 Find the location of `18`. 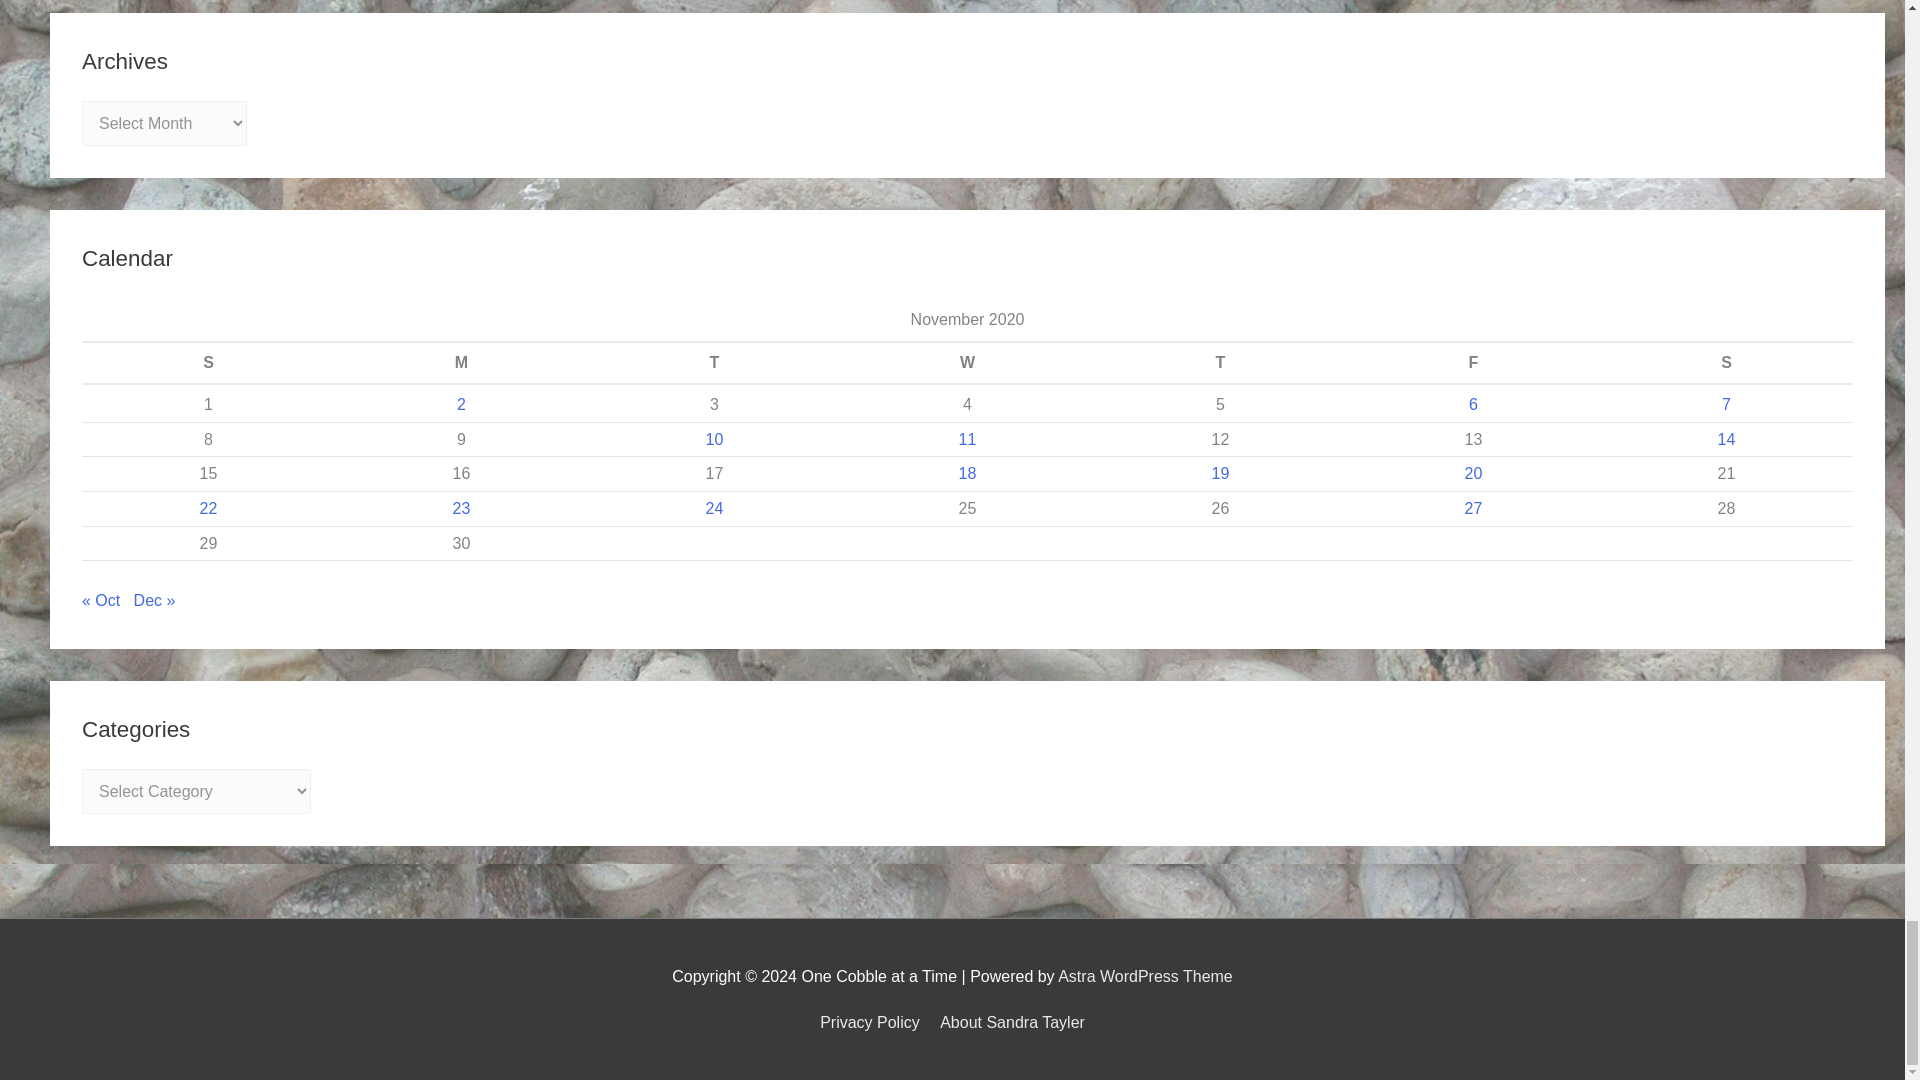

18 is located at coordinates (968, 473).